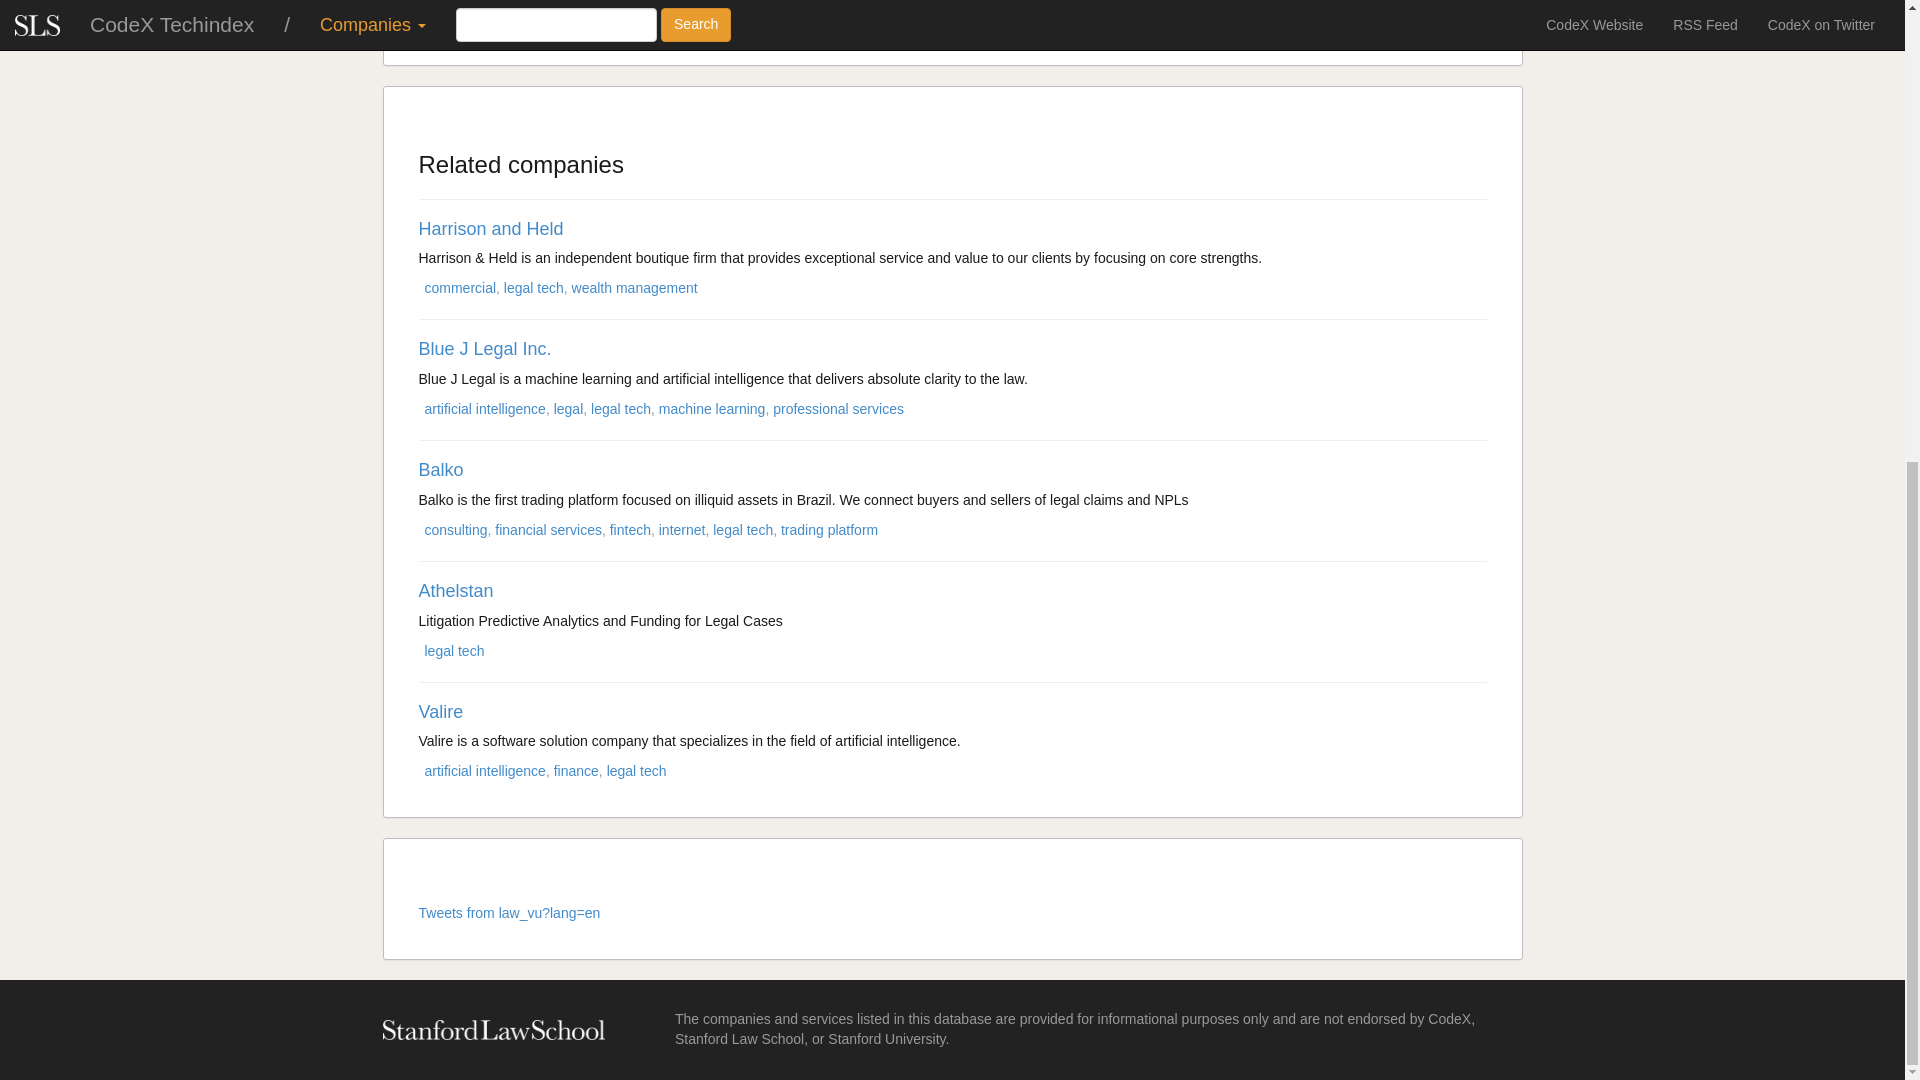  What do you see at coordinates (484, 348) in the screenshot?
I see `Blue J Legal Inc.` at bounding box center [484, 348].